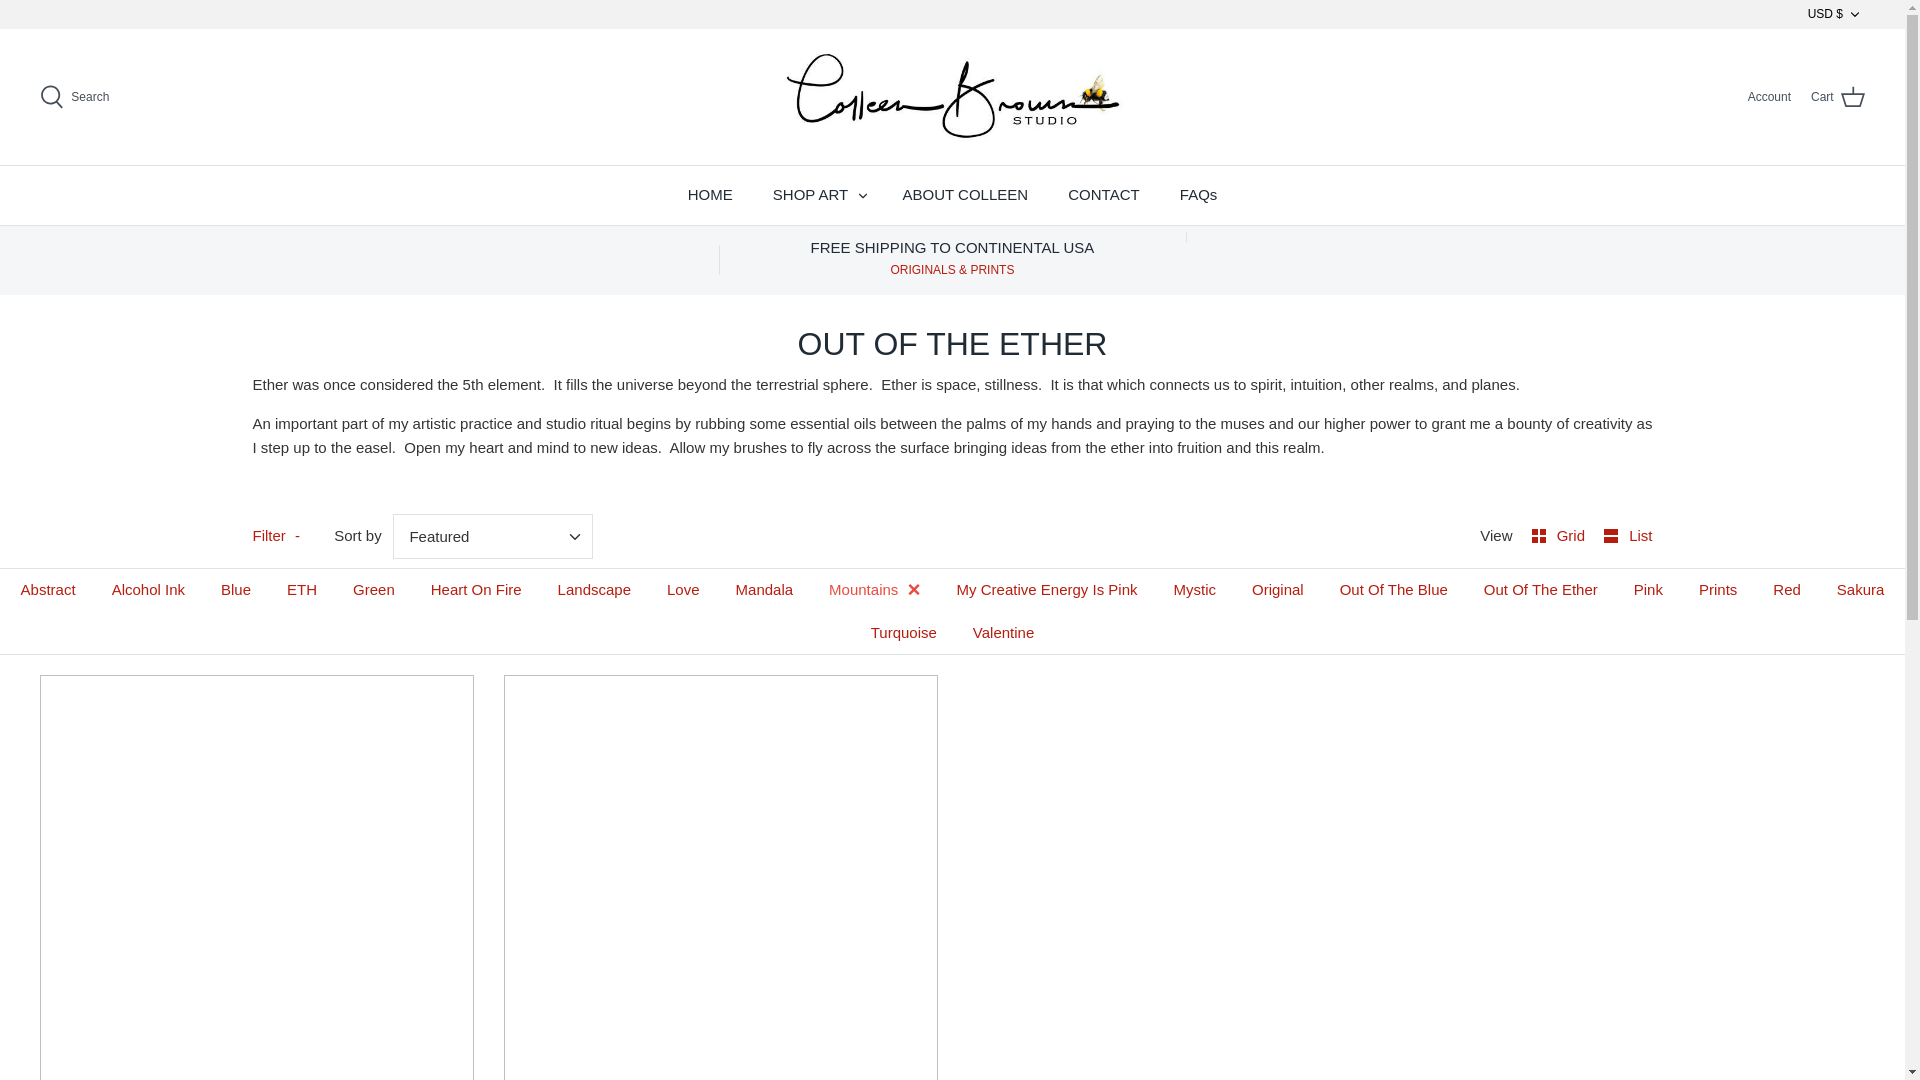 The width and height of the screenshot is (1920, 1080). Describe the element at coordinates (952, 96) in the screenshot. I see `Colleen Brown Studio` at that location.